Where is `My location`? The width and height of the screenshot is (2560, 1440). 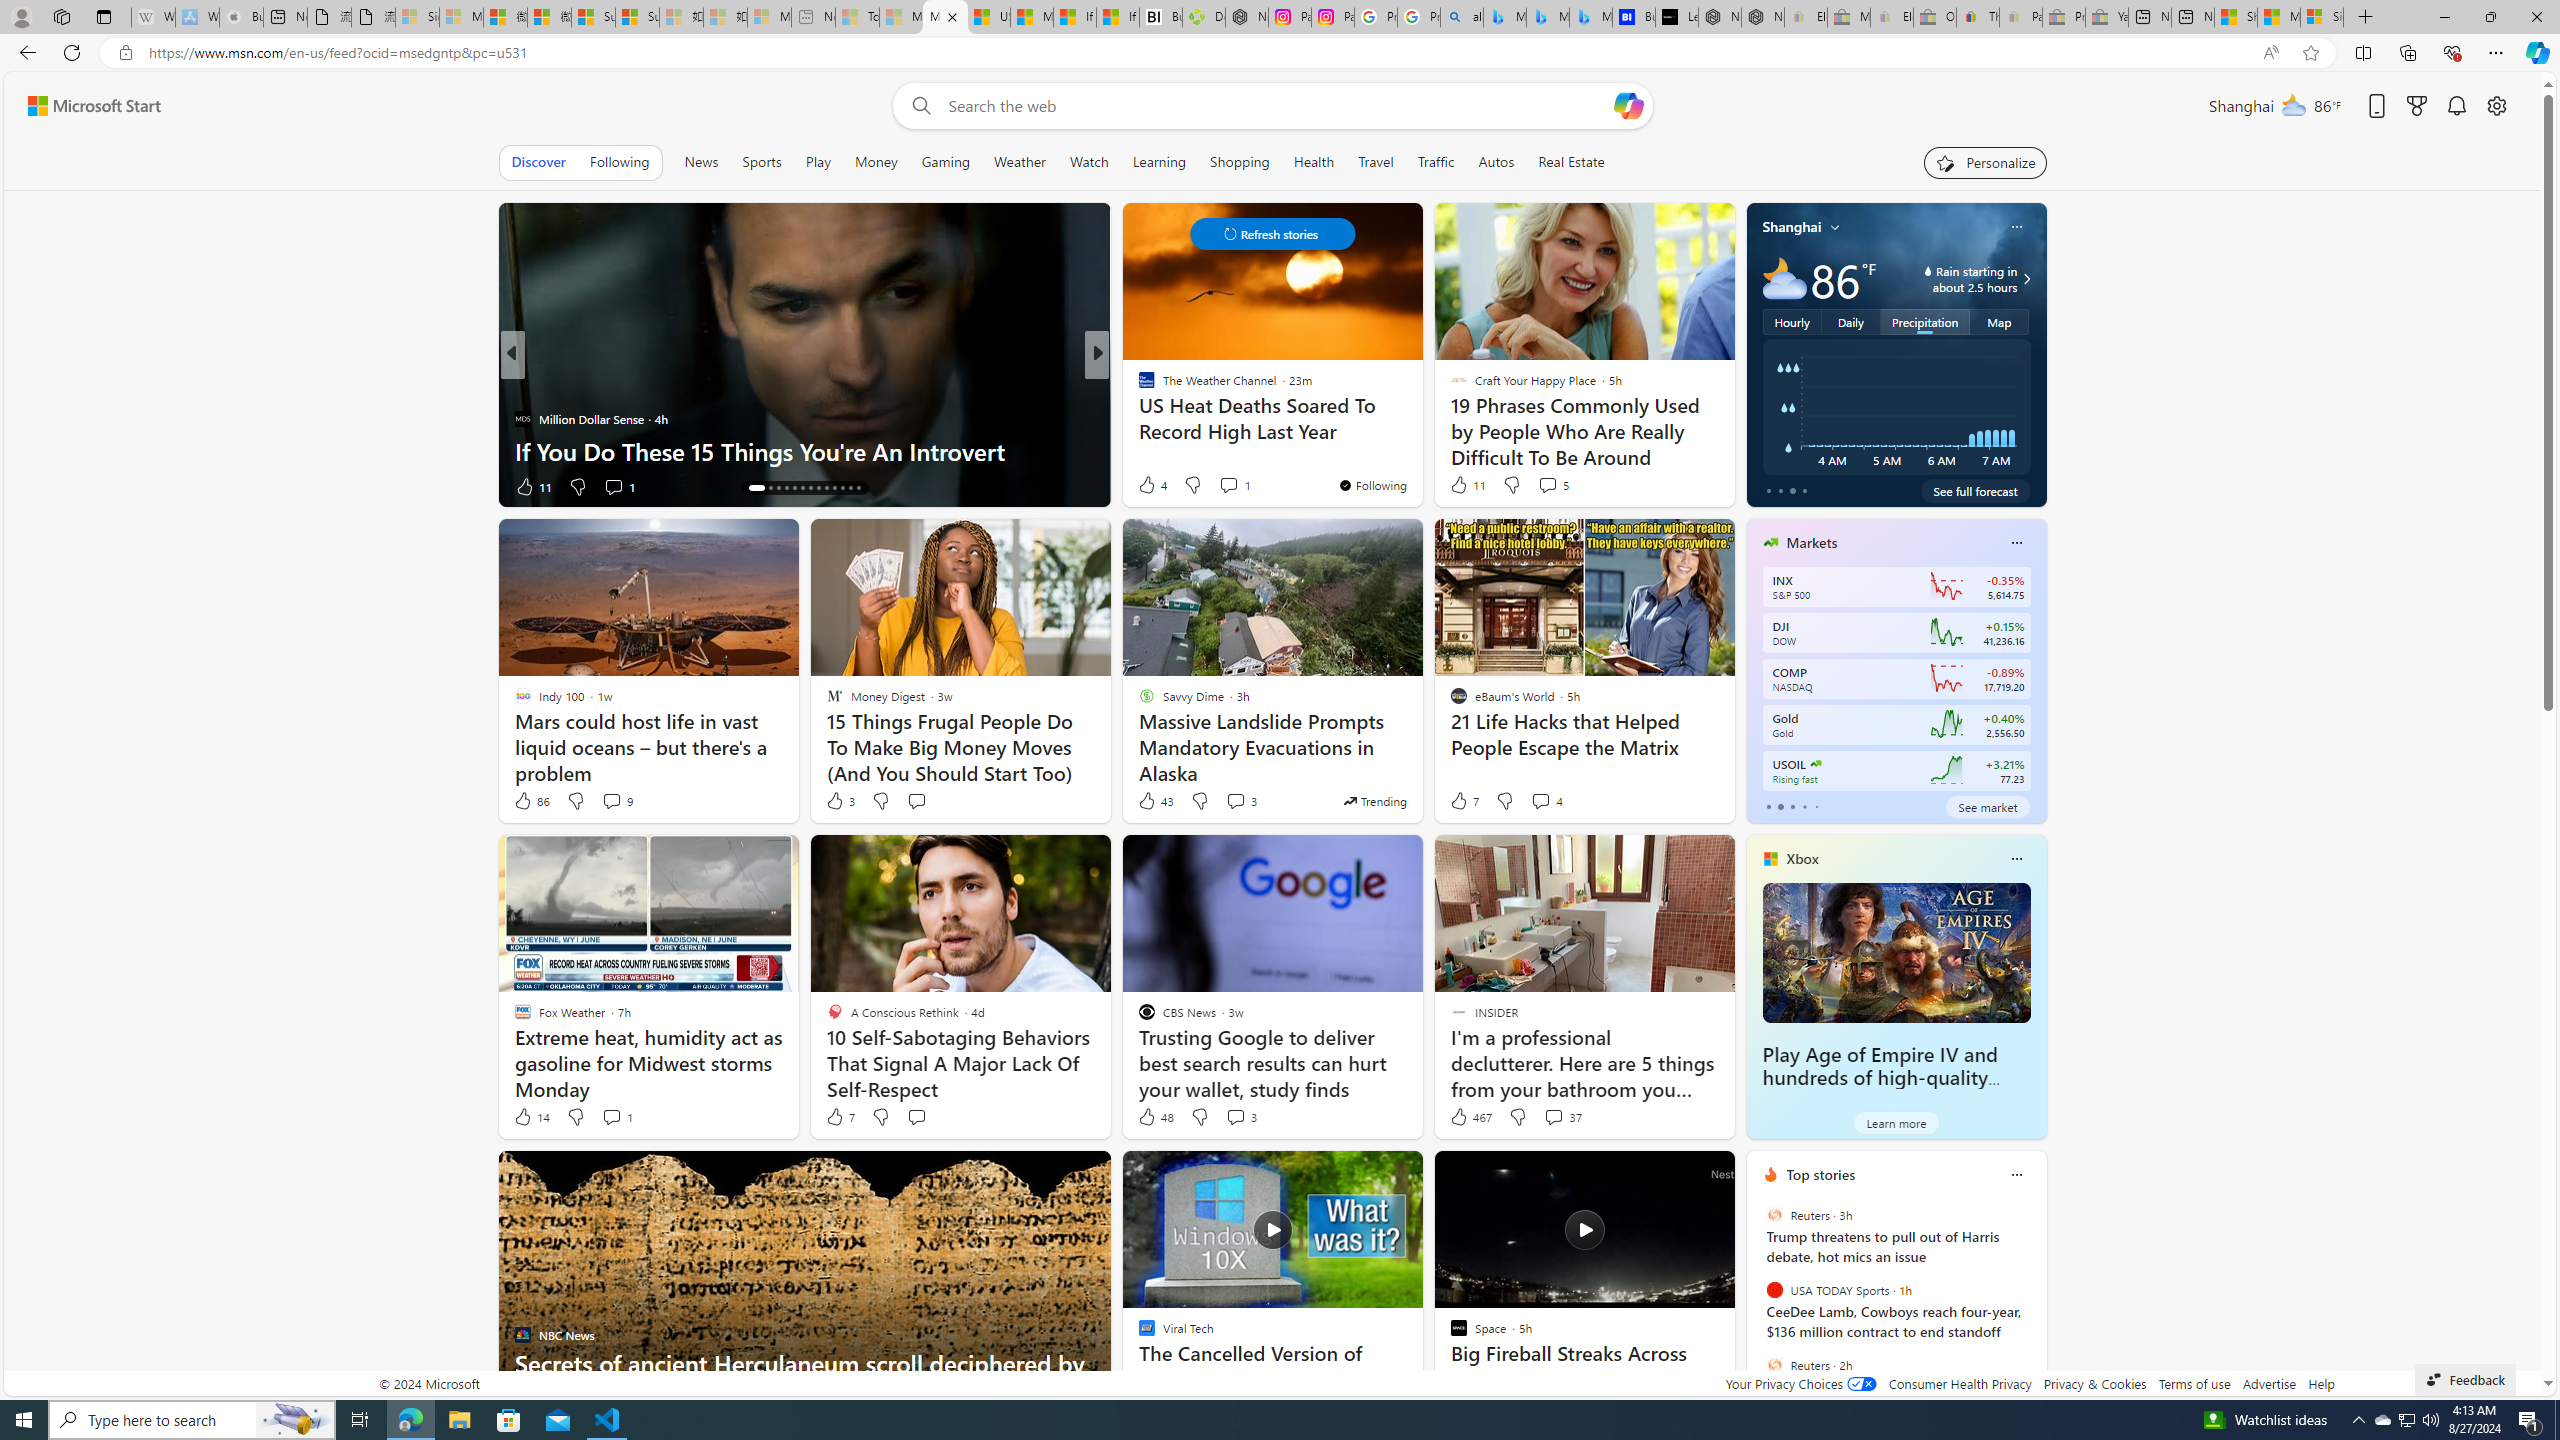 My location is located at coordinates (1835, 226).